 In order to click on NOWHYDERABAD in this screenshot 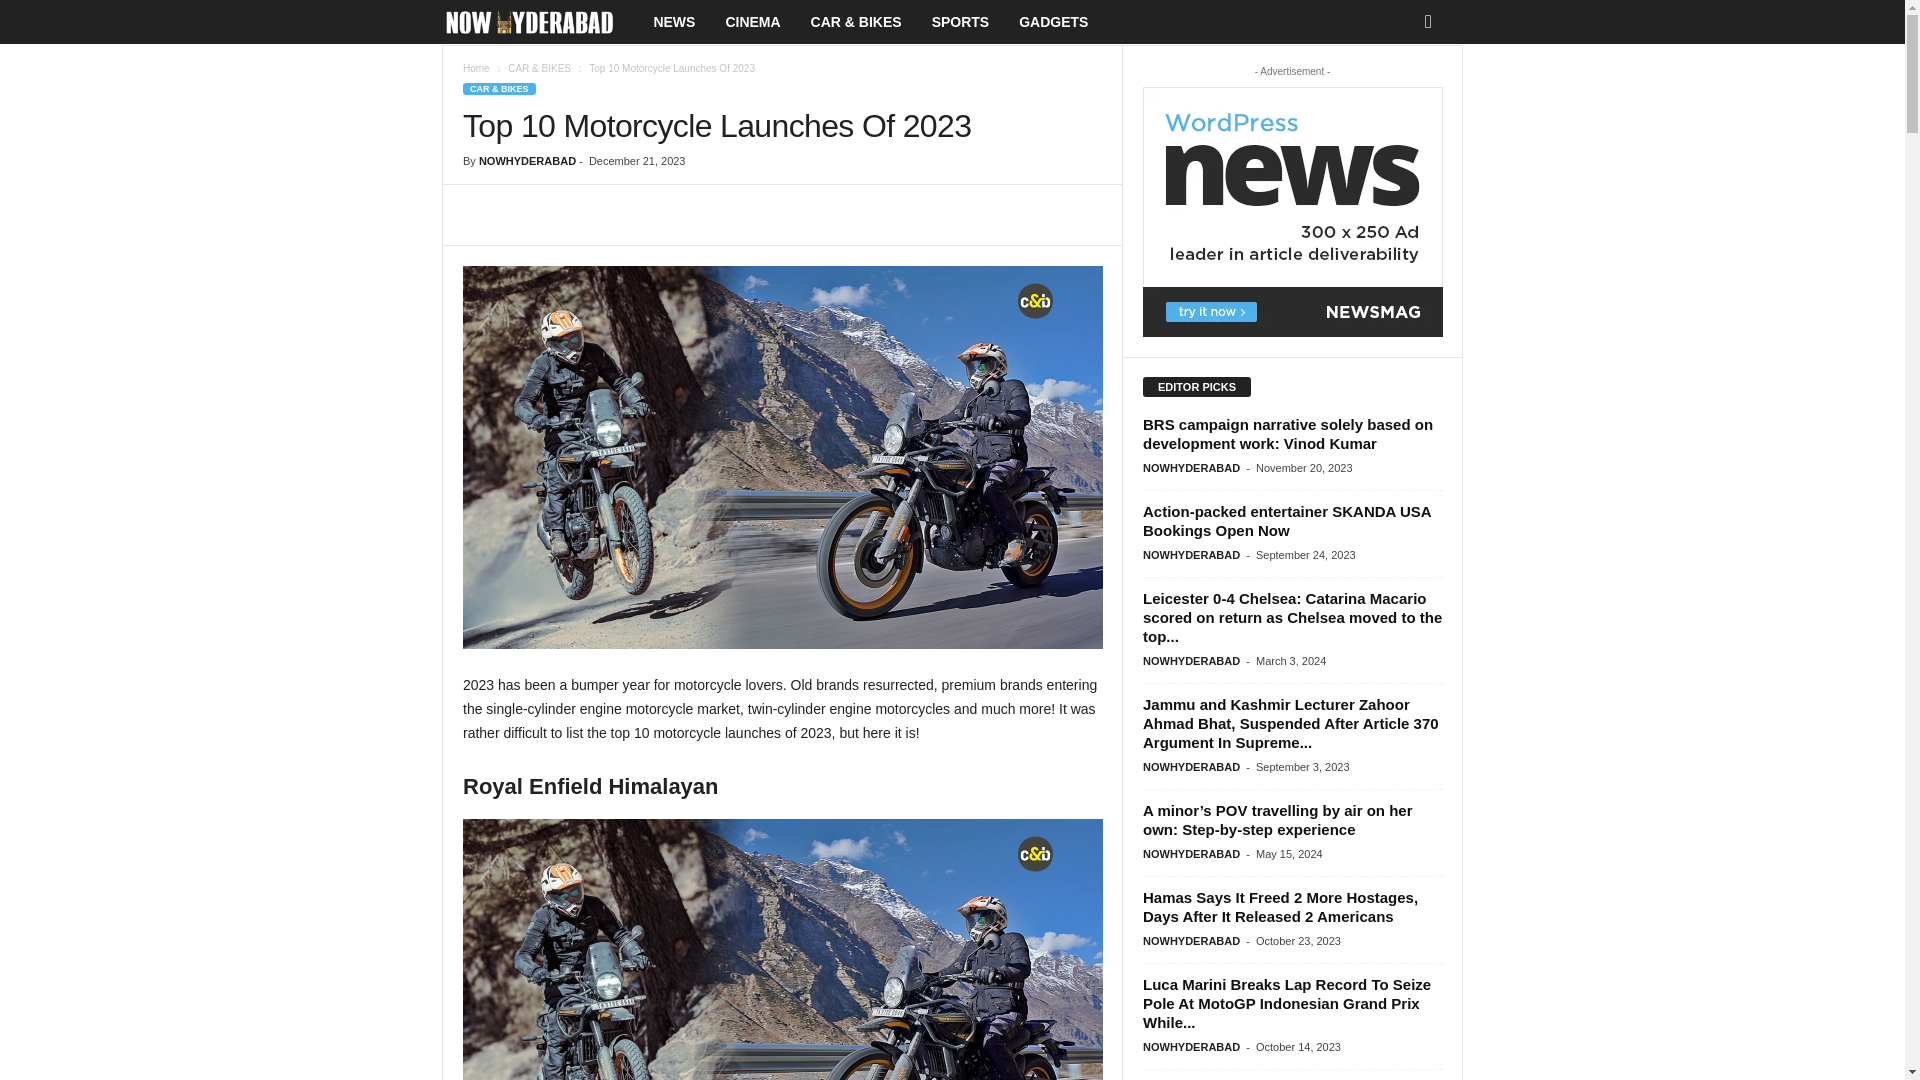, I will do `click(527, 161)`.